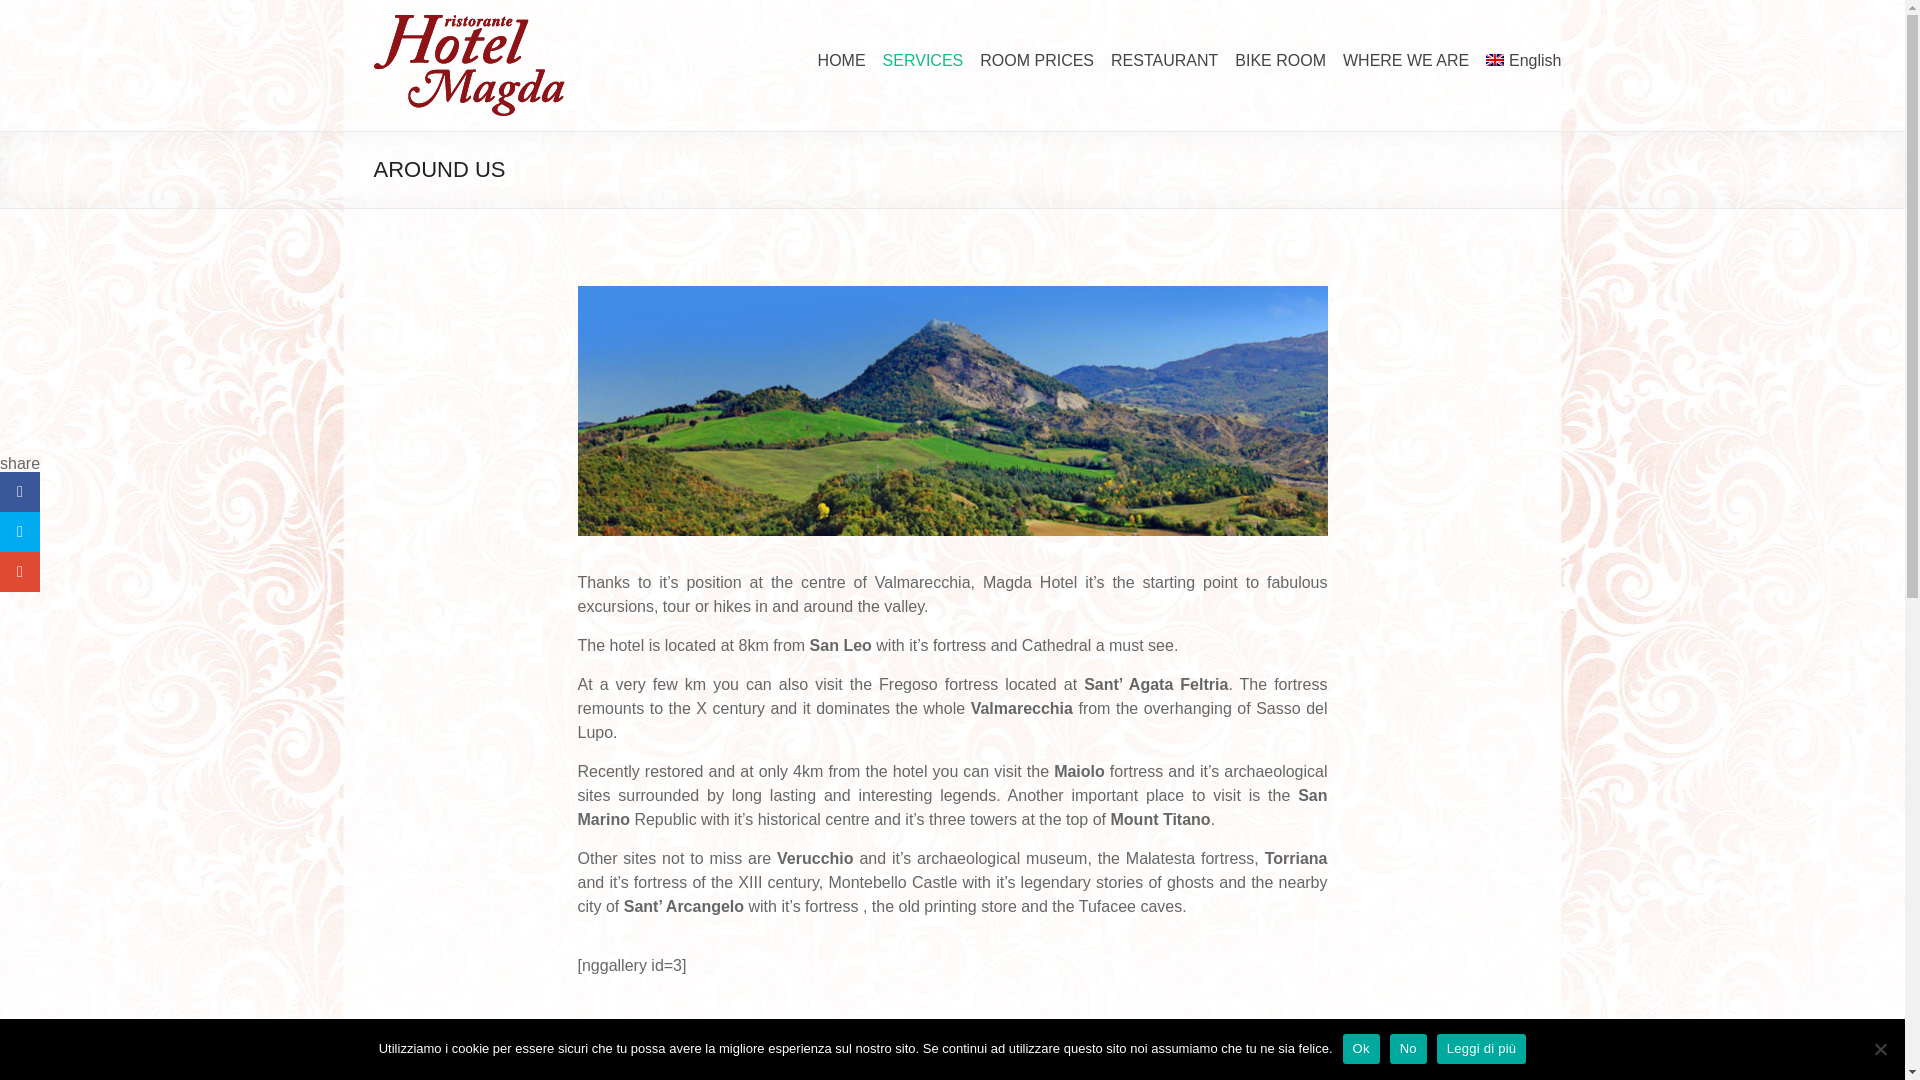 The height and width of the screenshot is (1080, 1920). I want to click on BIKE ROOM, so click(1280, 58).